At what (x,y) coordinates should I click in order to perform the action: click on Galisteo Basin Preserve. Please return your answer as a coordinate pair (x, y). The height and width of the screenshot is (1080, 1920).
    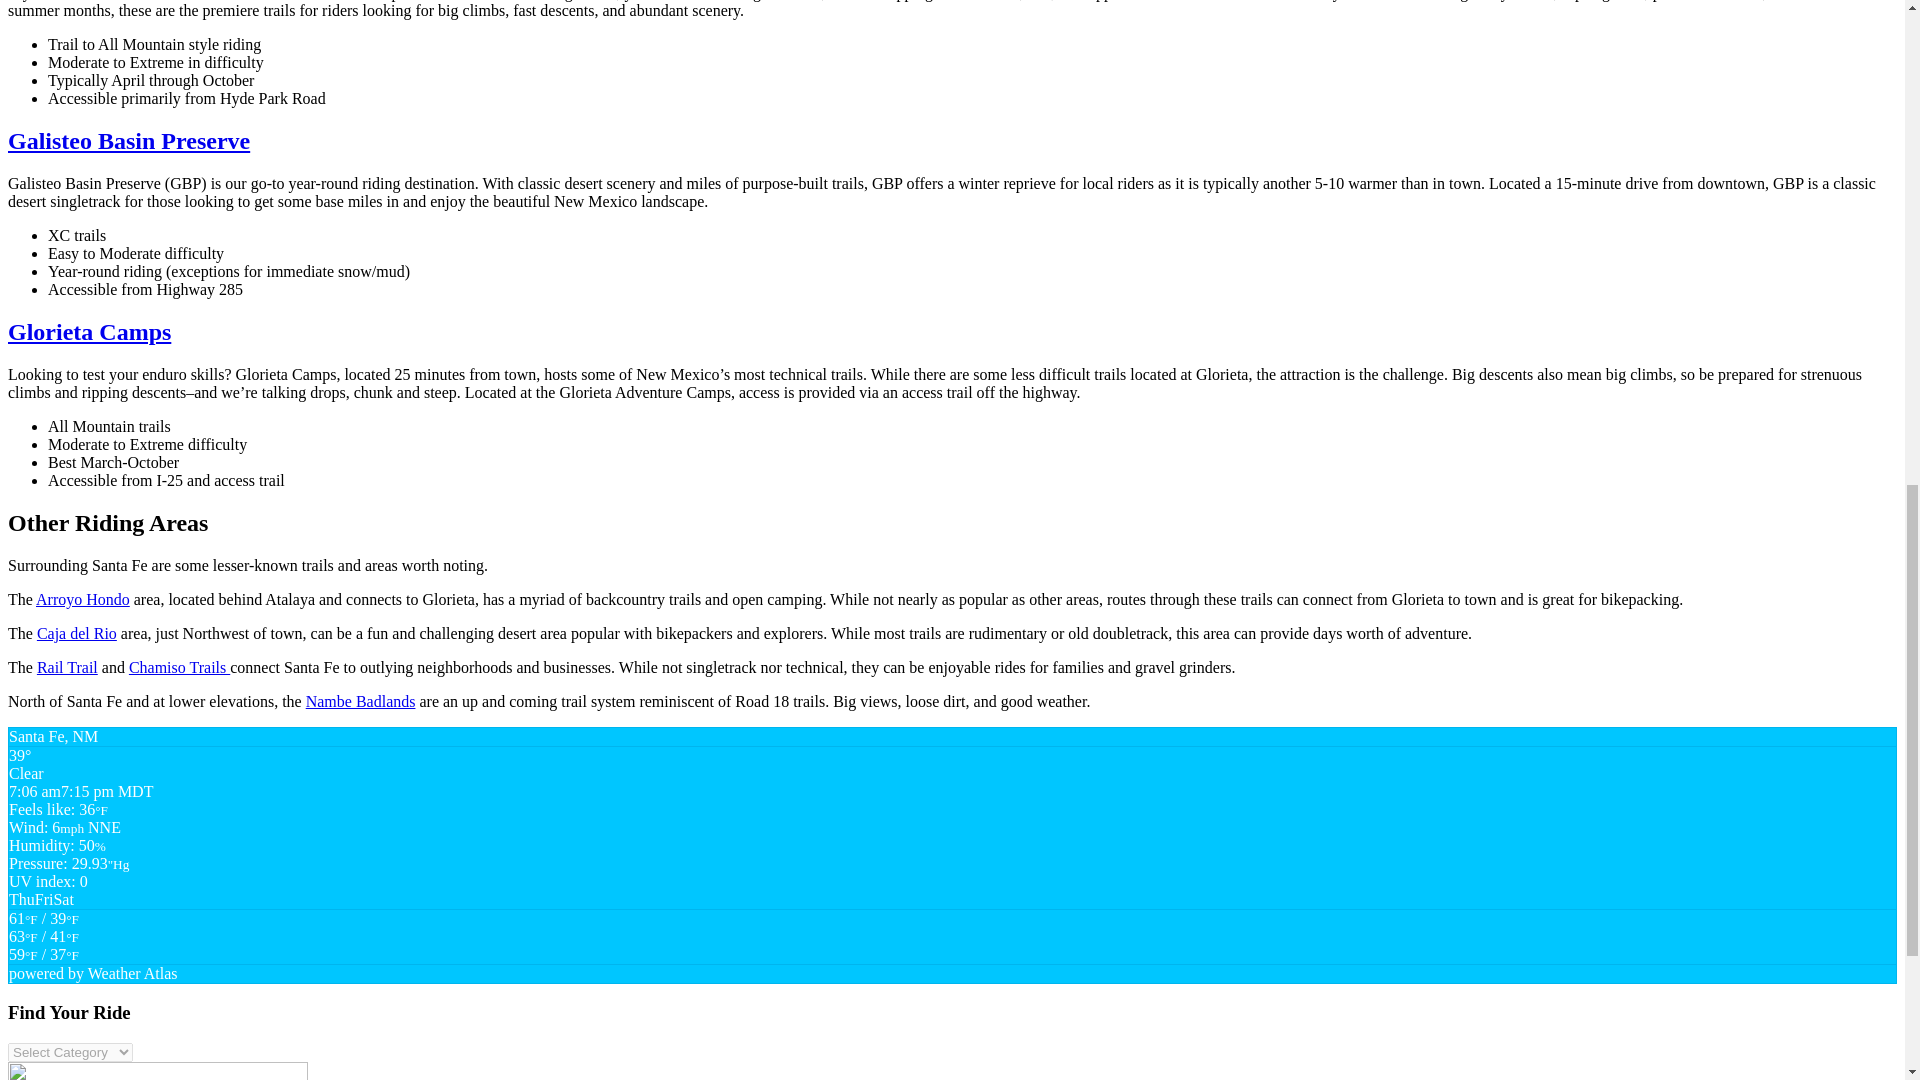
    Looking at the image, I should click on (128, 141).